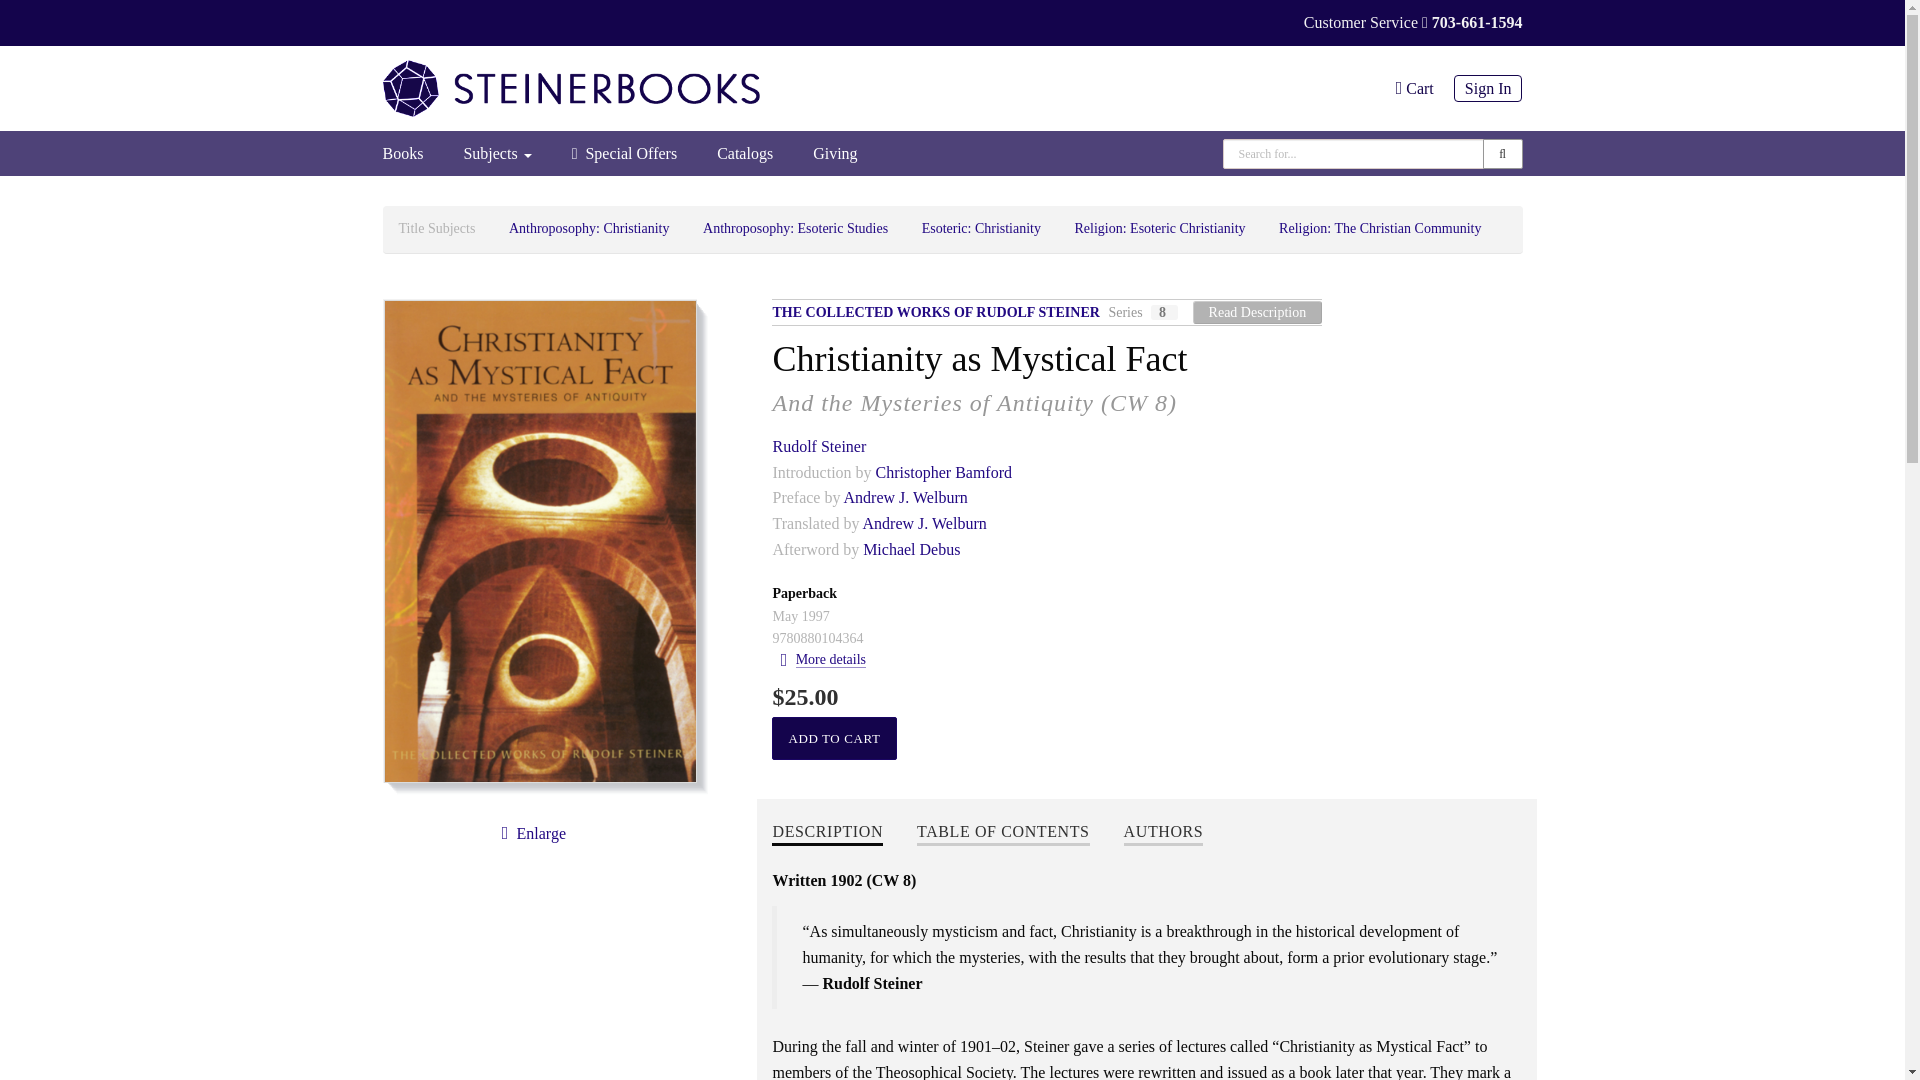 The width and height of the screenshot is (1920, 1080). What do you see at coordinates (1478, 88) in the screenshot?
I see `Sign In` at bounding box center [1478, 88].